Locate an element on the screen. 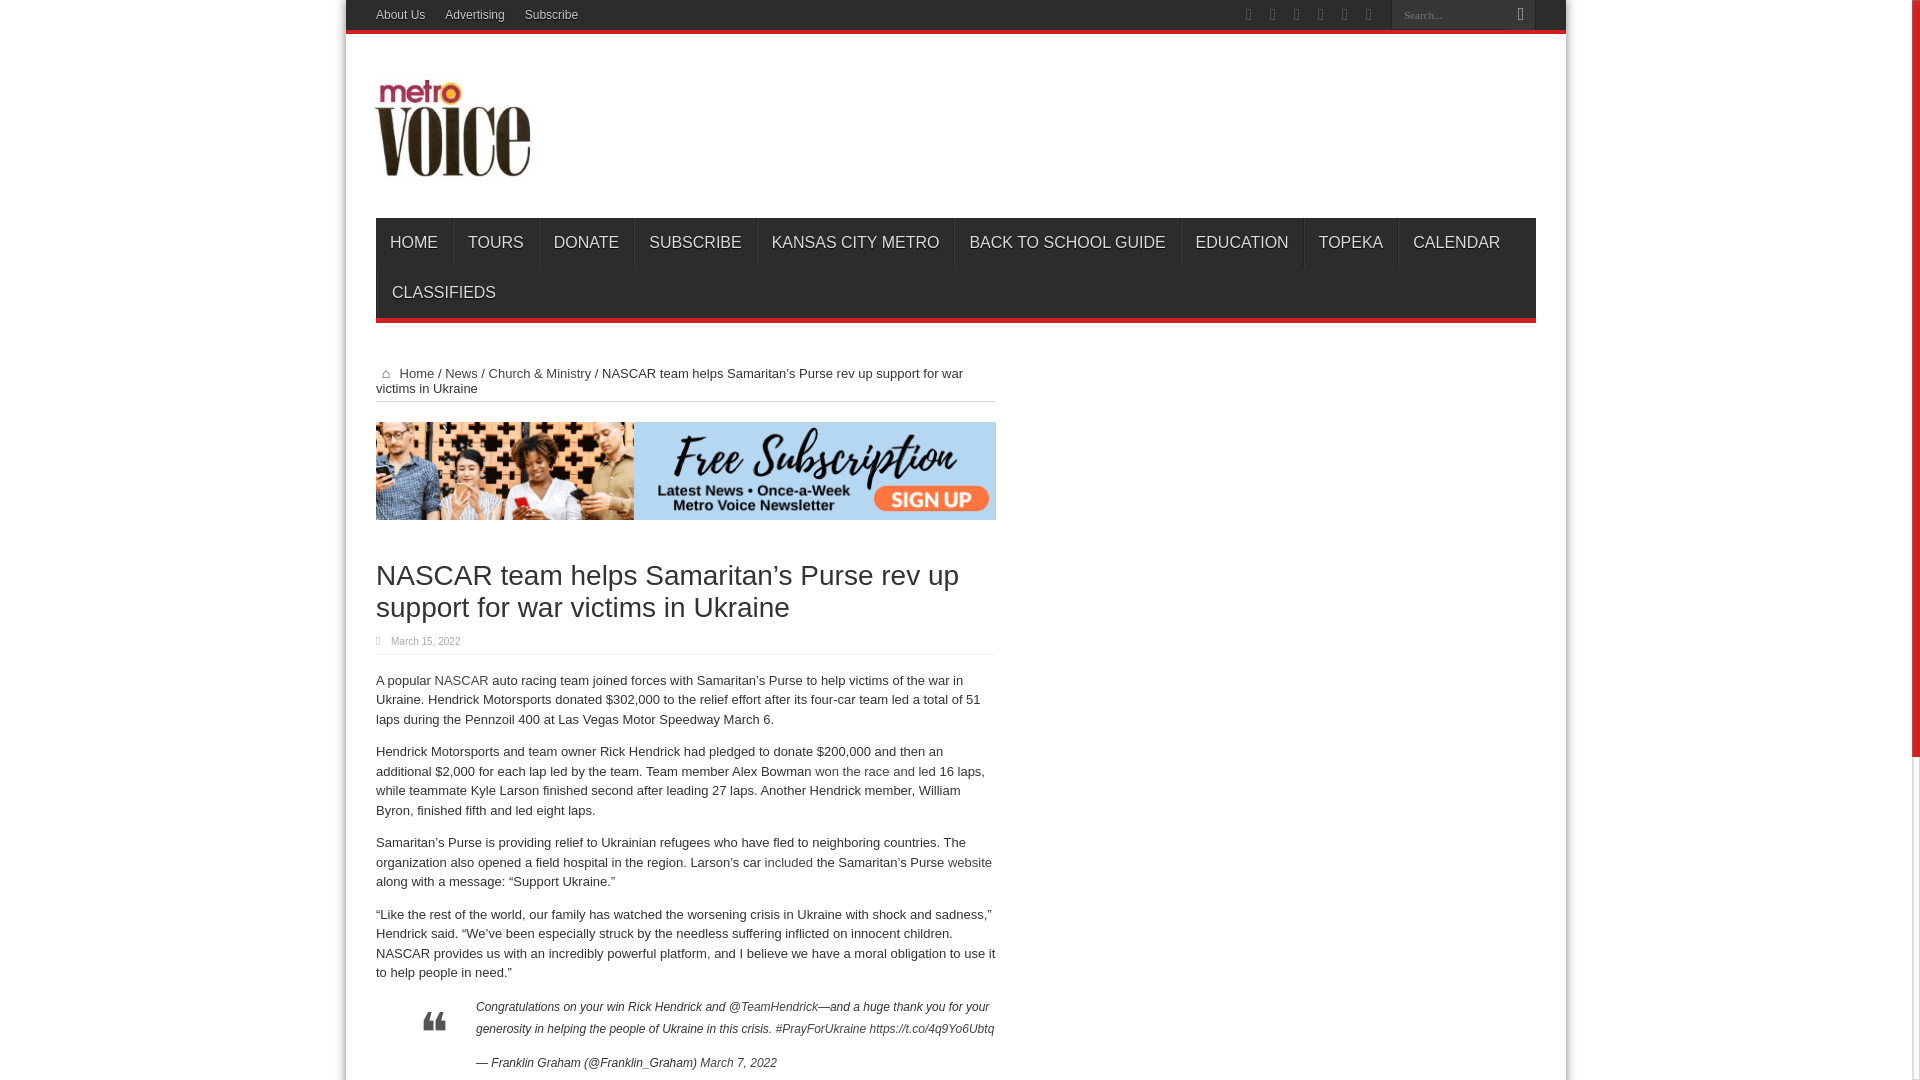 The image size is (1920, 1080). EDUCATION is located at coordinates (1242, 242).